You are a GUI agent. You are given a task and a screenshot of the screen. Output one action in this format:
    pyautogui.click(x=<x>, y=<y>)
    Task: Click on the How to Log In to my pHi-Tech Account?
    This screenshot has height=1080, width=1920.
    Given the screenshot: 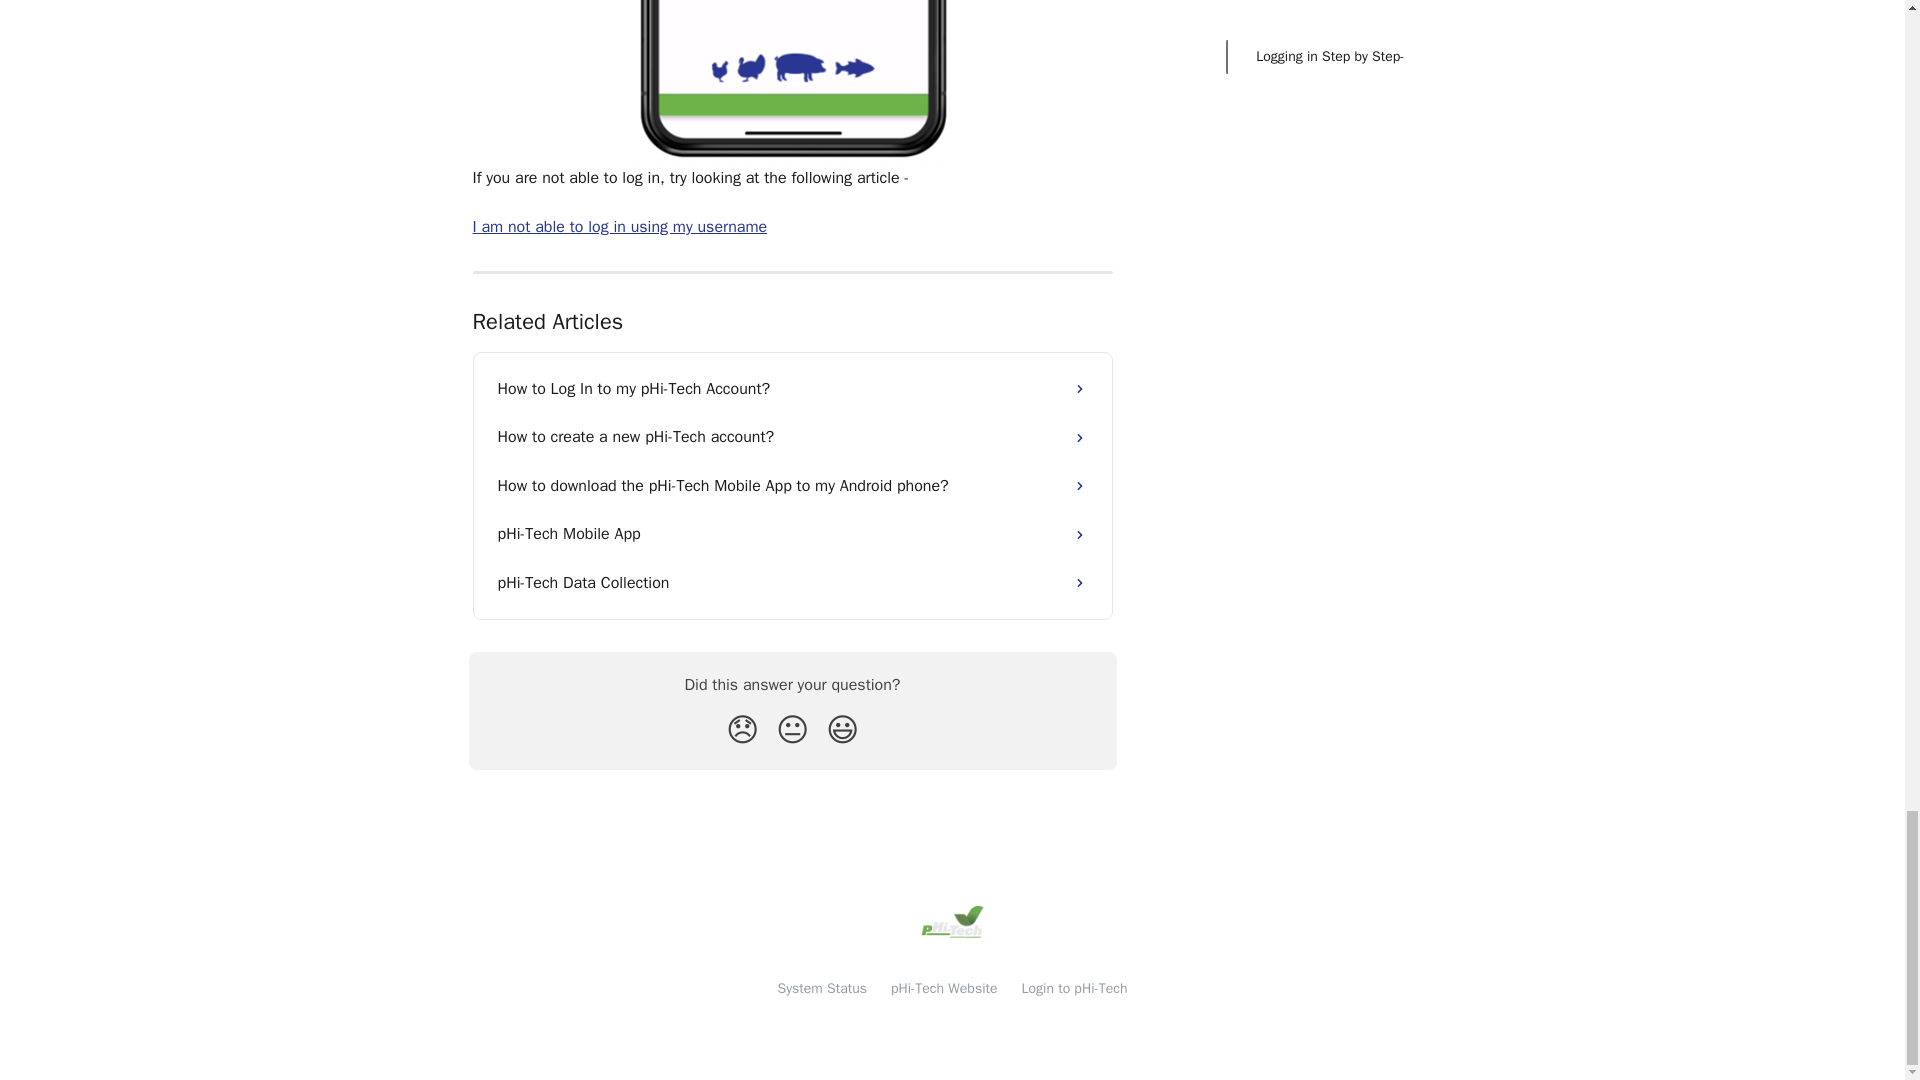 What is the action you would take?
    pyautogui.click(x=792, y=388)
    